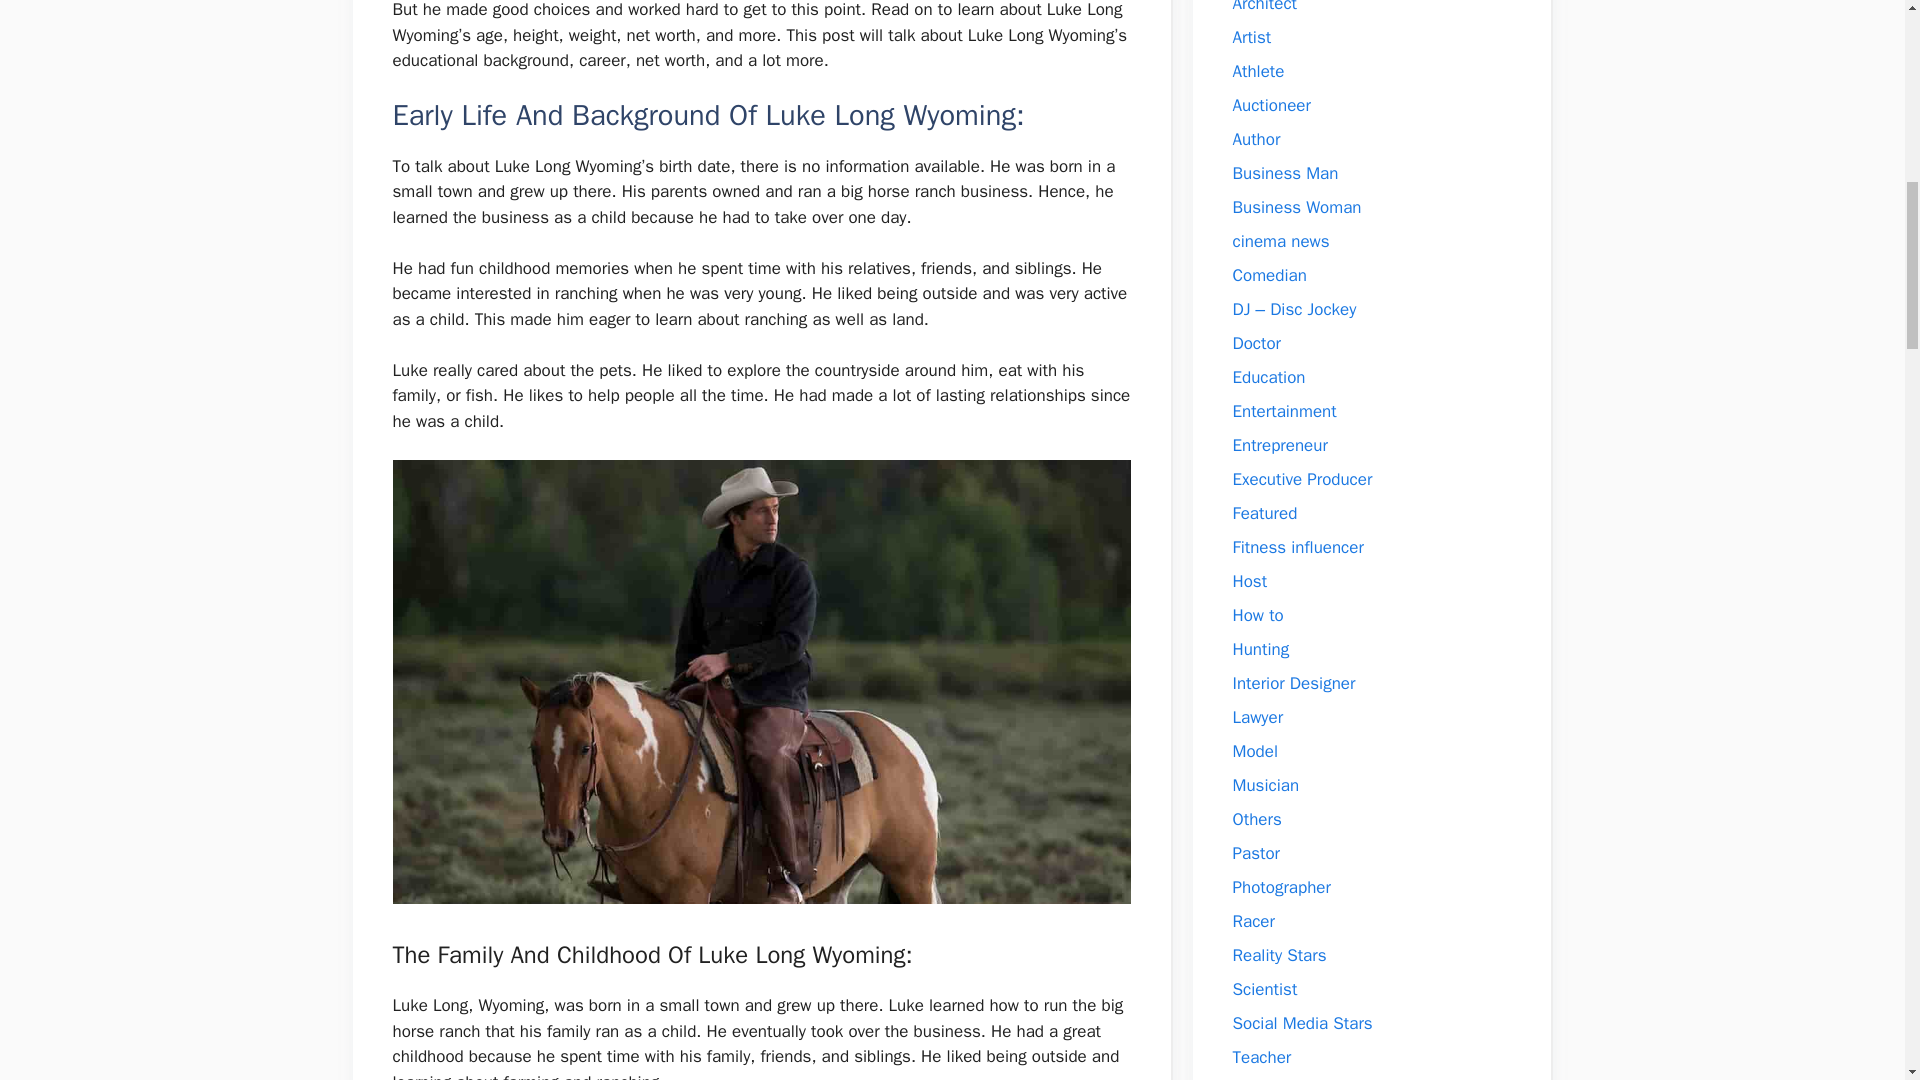 This screenshot has width=1920, height=1080. I want to click on Auctioneer, so click(1270, 105).